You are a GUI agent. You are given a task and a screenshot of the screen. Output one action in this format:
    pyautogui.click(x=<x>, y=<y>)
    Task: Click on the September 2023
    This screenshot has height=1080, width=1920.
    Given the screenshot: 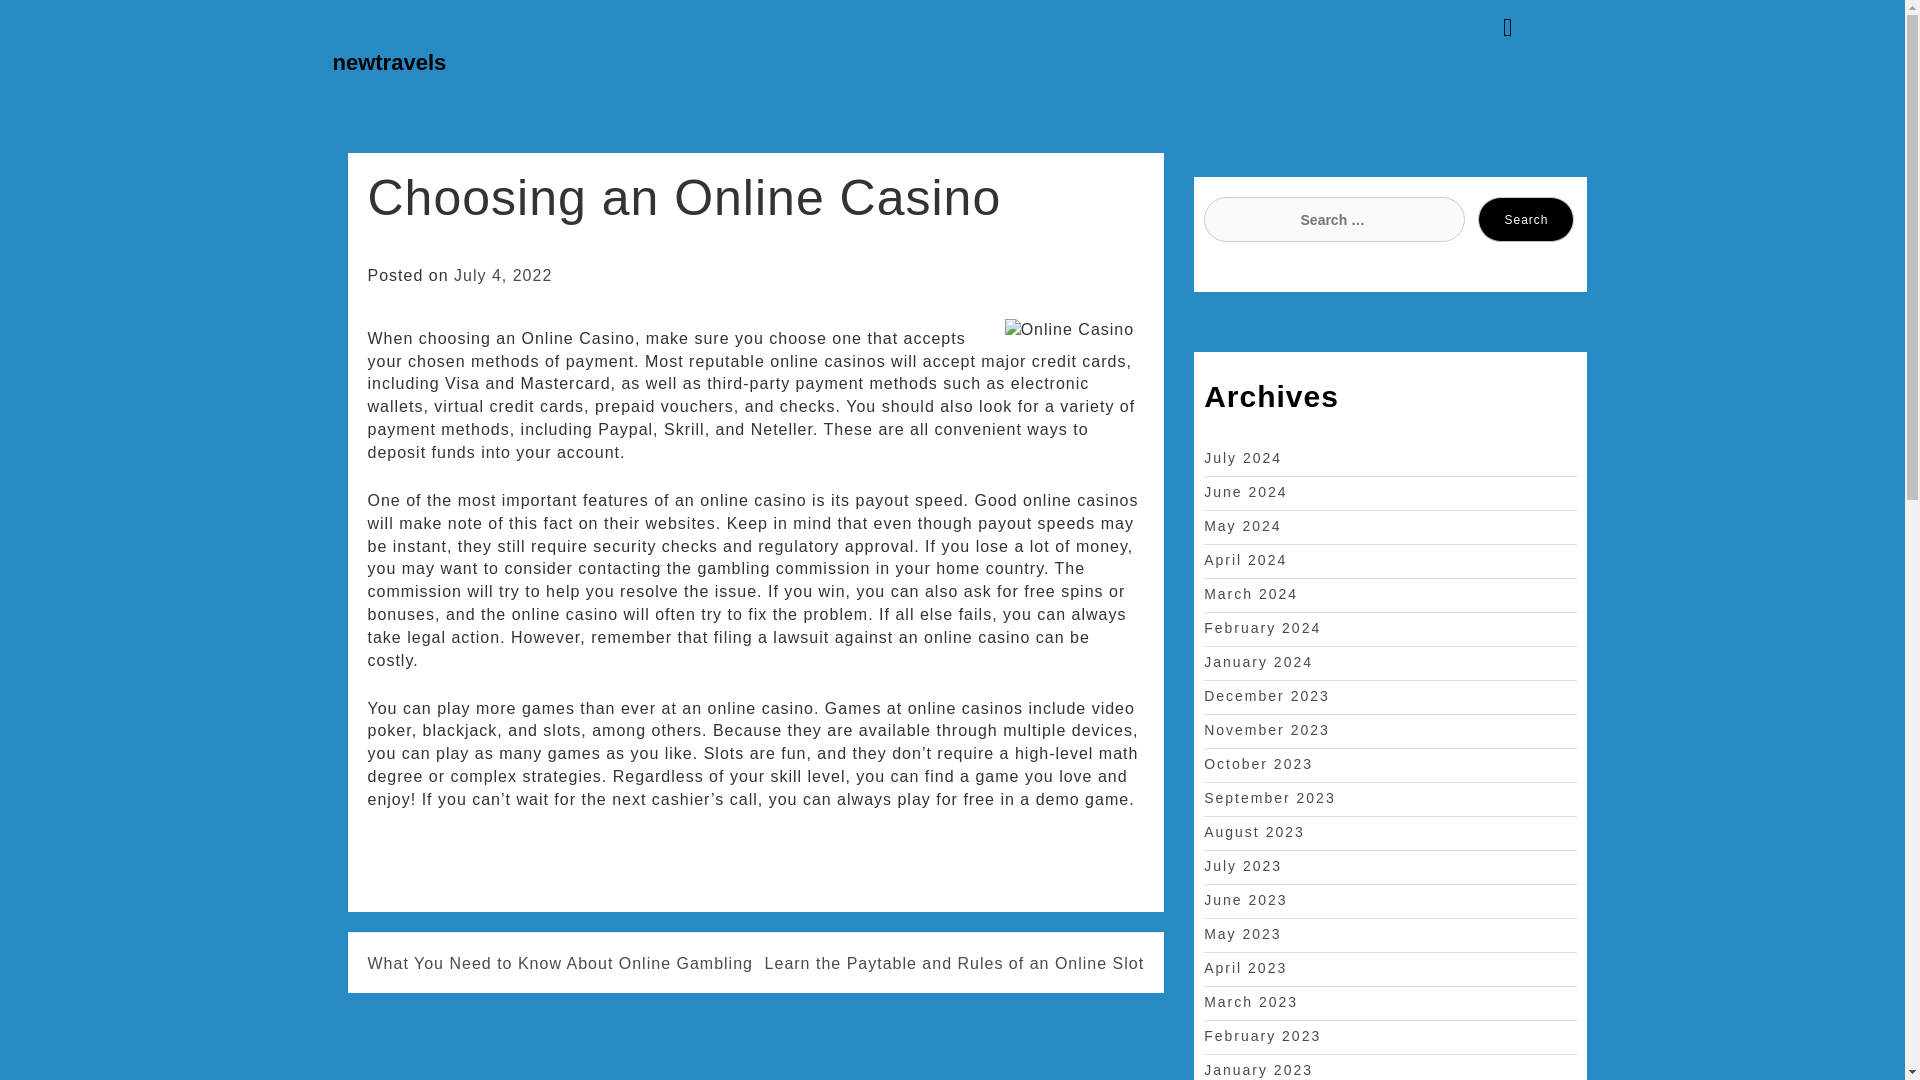 What is the action you would take?
    pyautogui.click(x=1270, y=797)
    